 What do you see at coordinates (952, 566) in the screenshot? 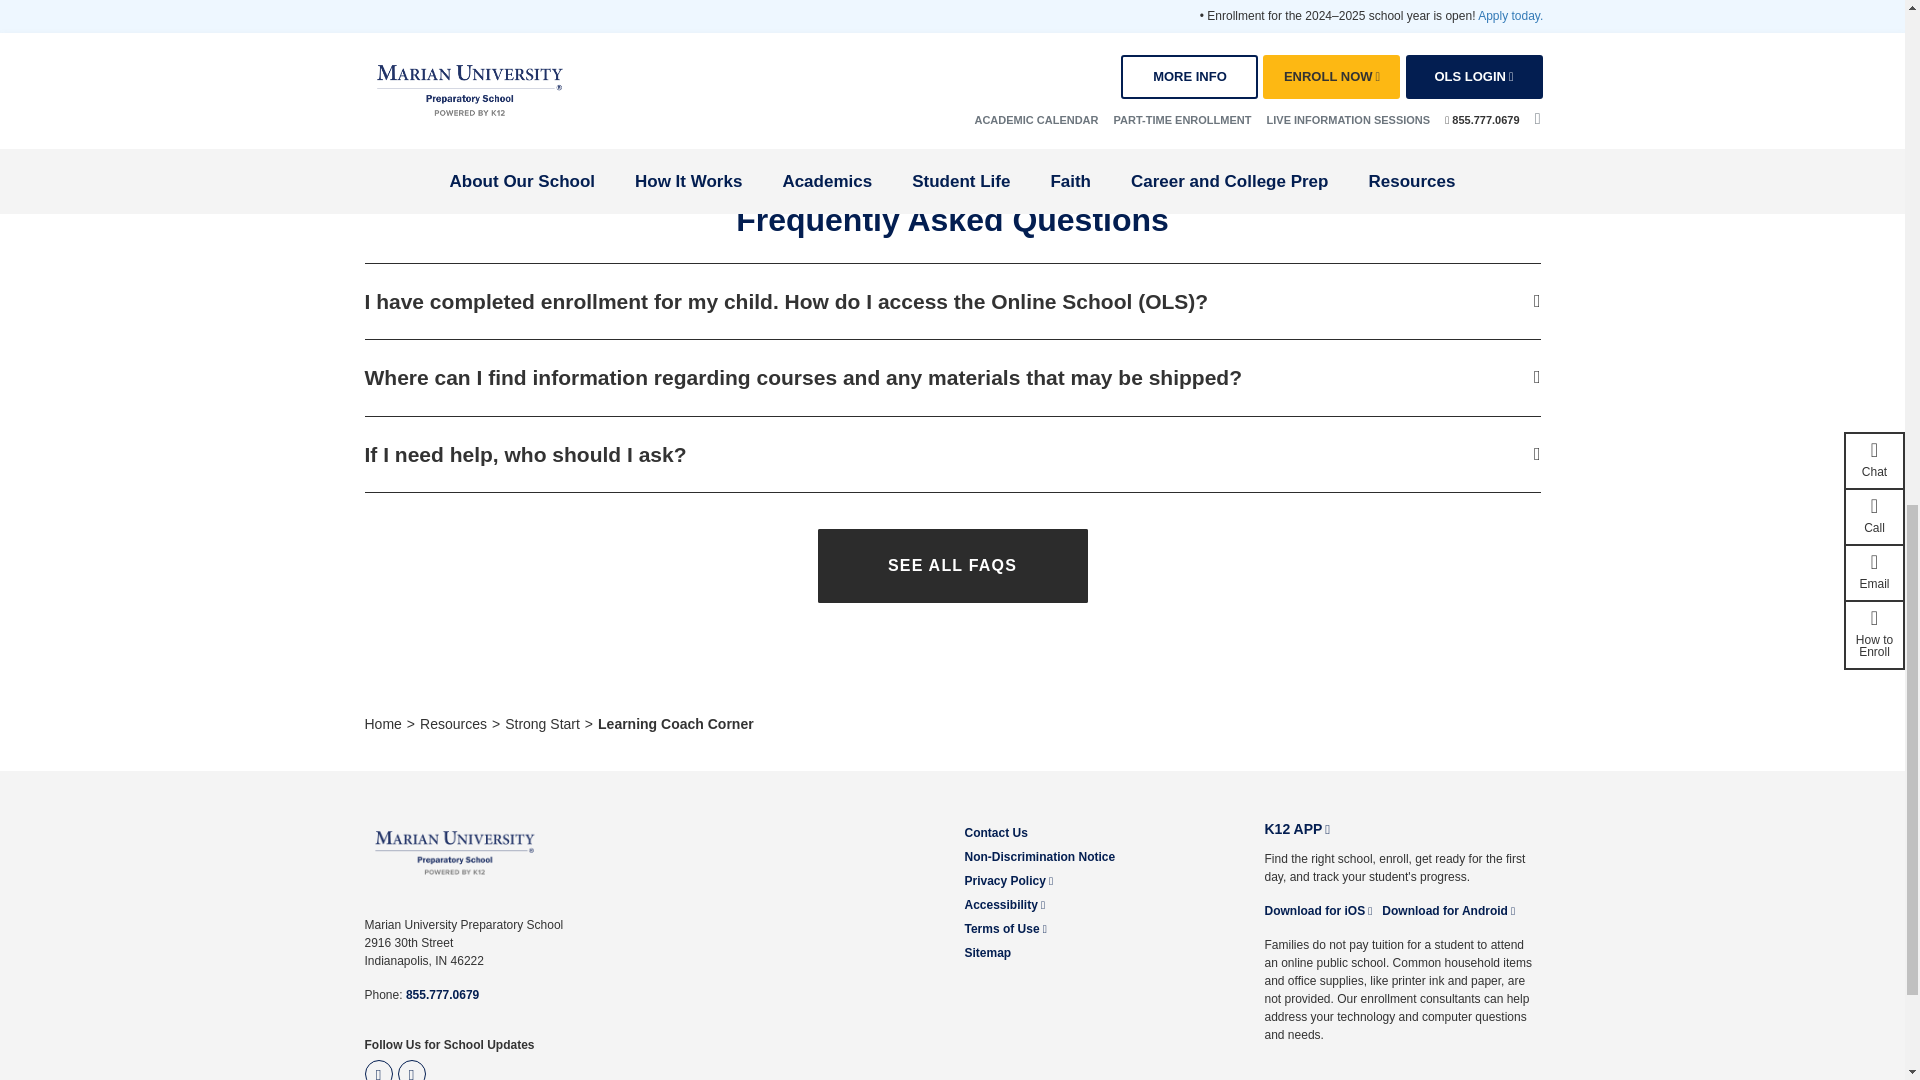
I see `SEE ALL FAQS` at bounding box center [952, 566].